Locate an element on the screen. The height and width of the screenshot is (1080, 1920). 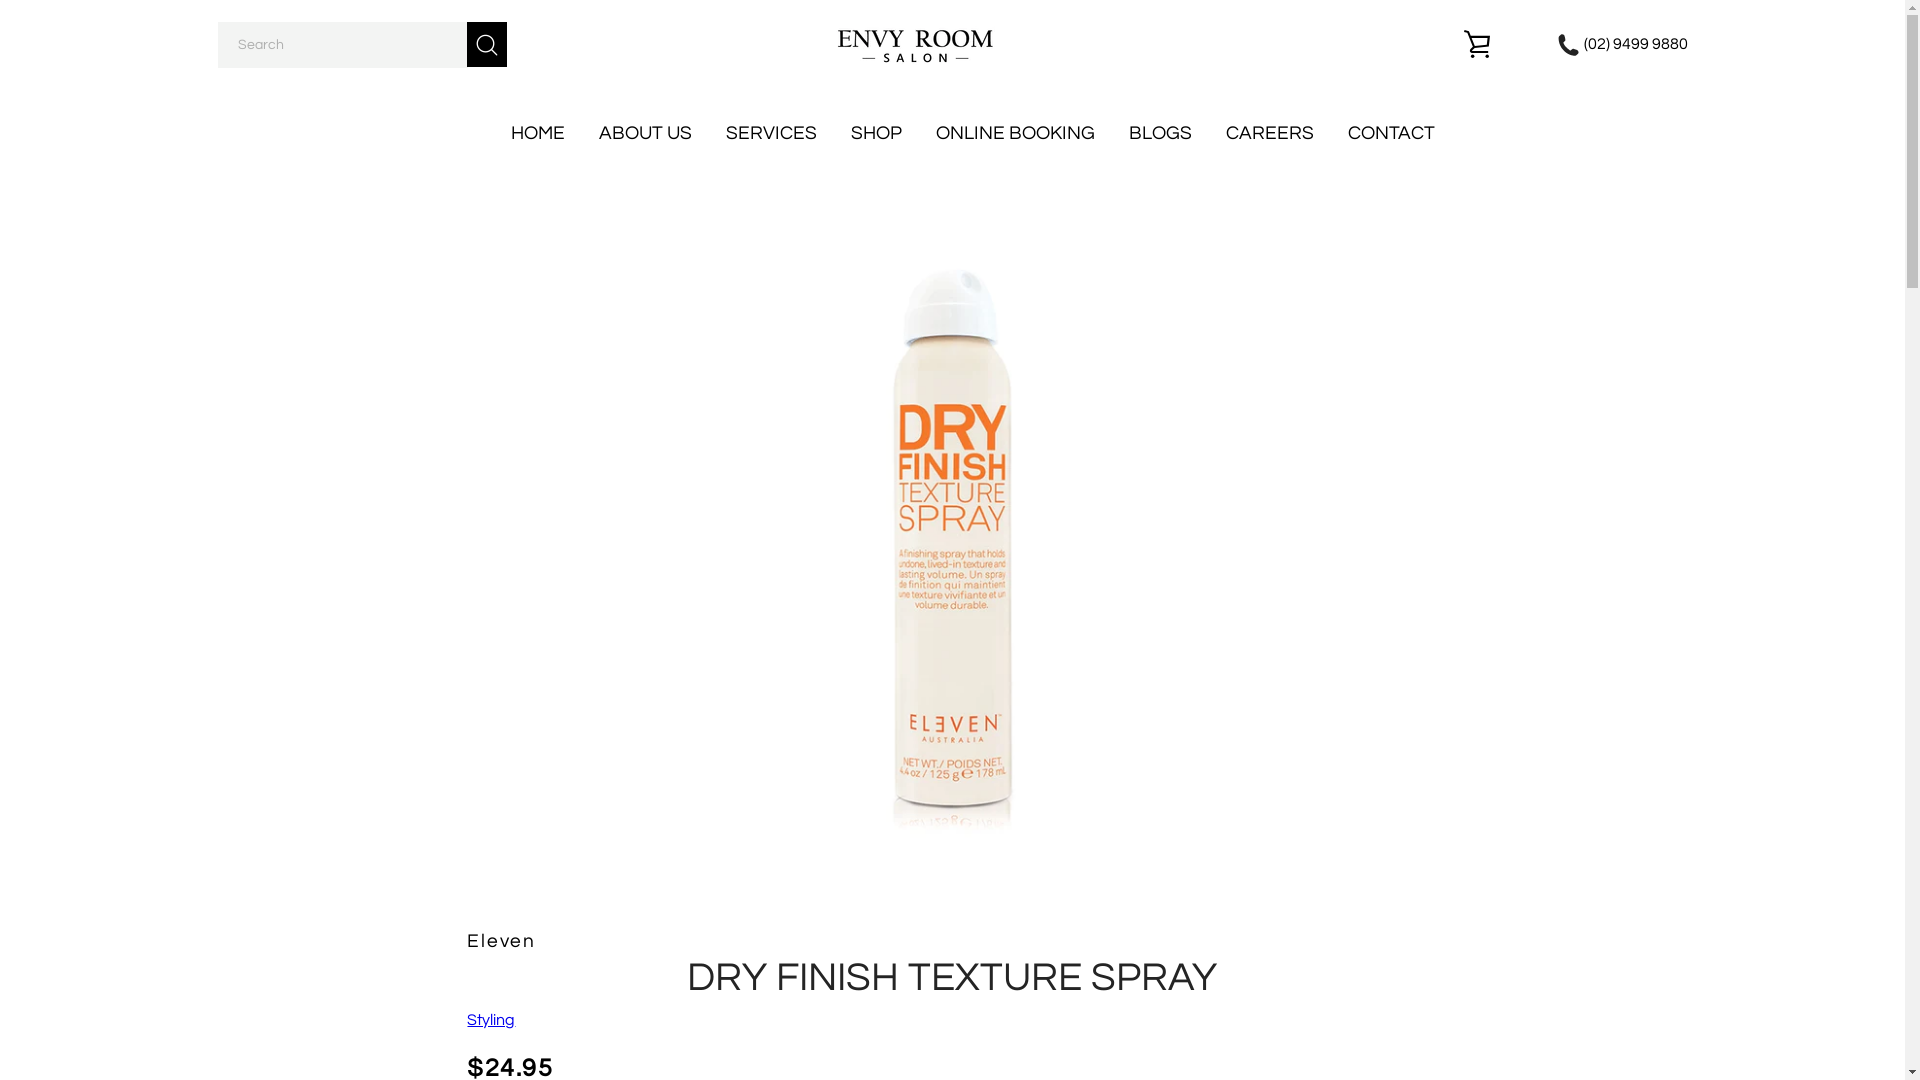
CONTACT
CONTACT is located at coordinates (1392, 133).